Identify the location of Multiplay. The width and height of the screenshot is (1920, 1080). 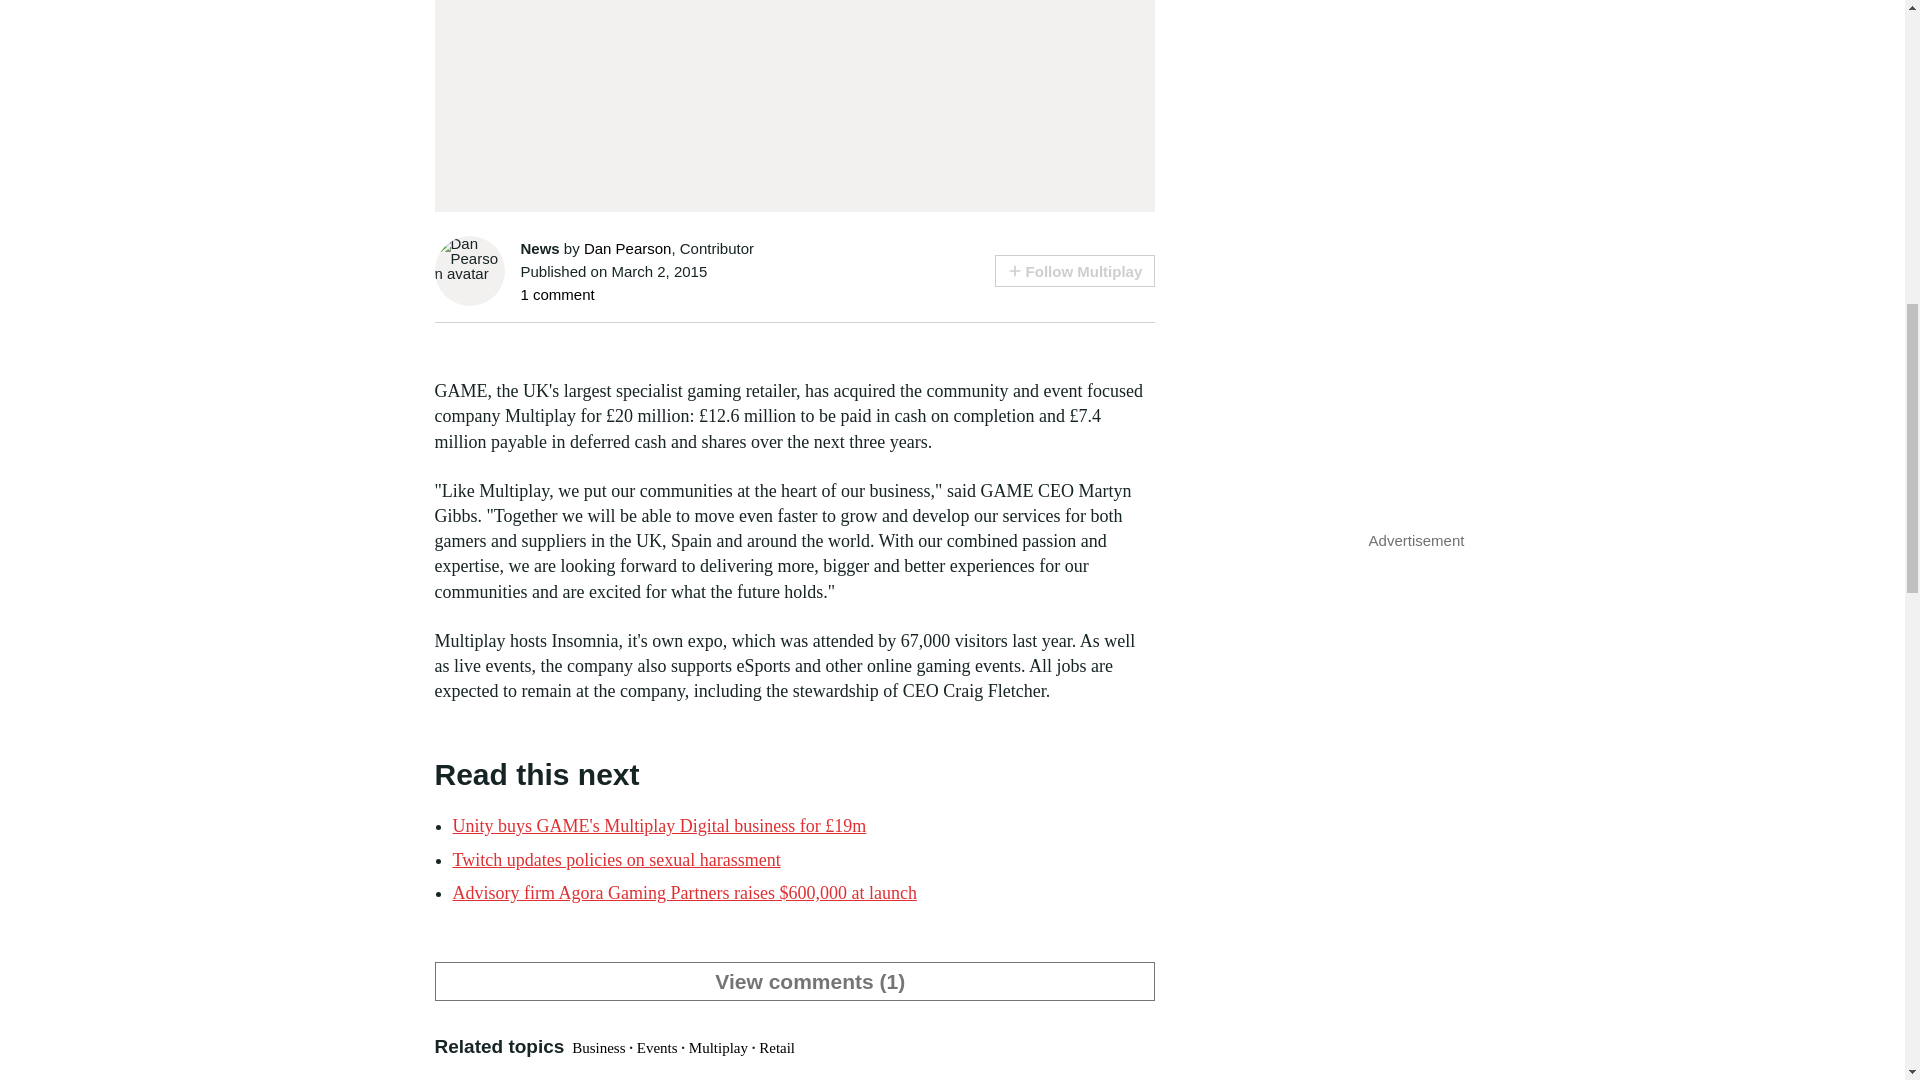
(718, 1048).